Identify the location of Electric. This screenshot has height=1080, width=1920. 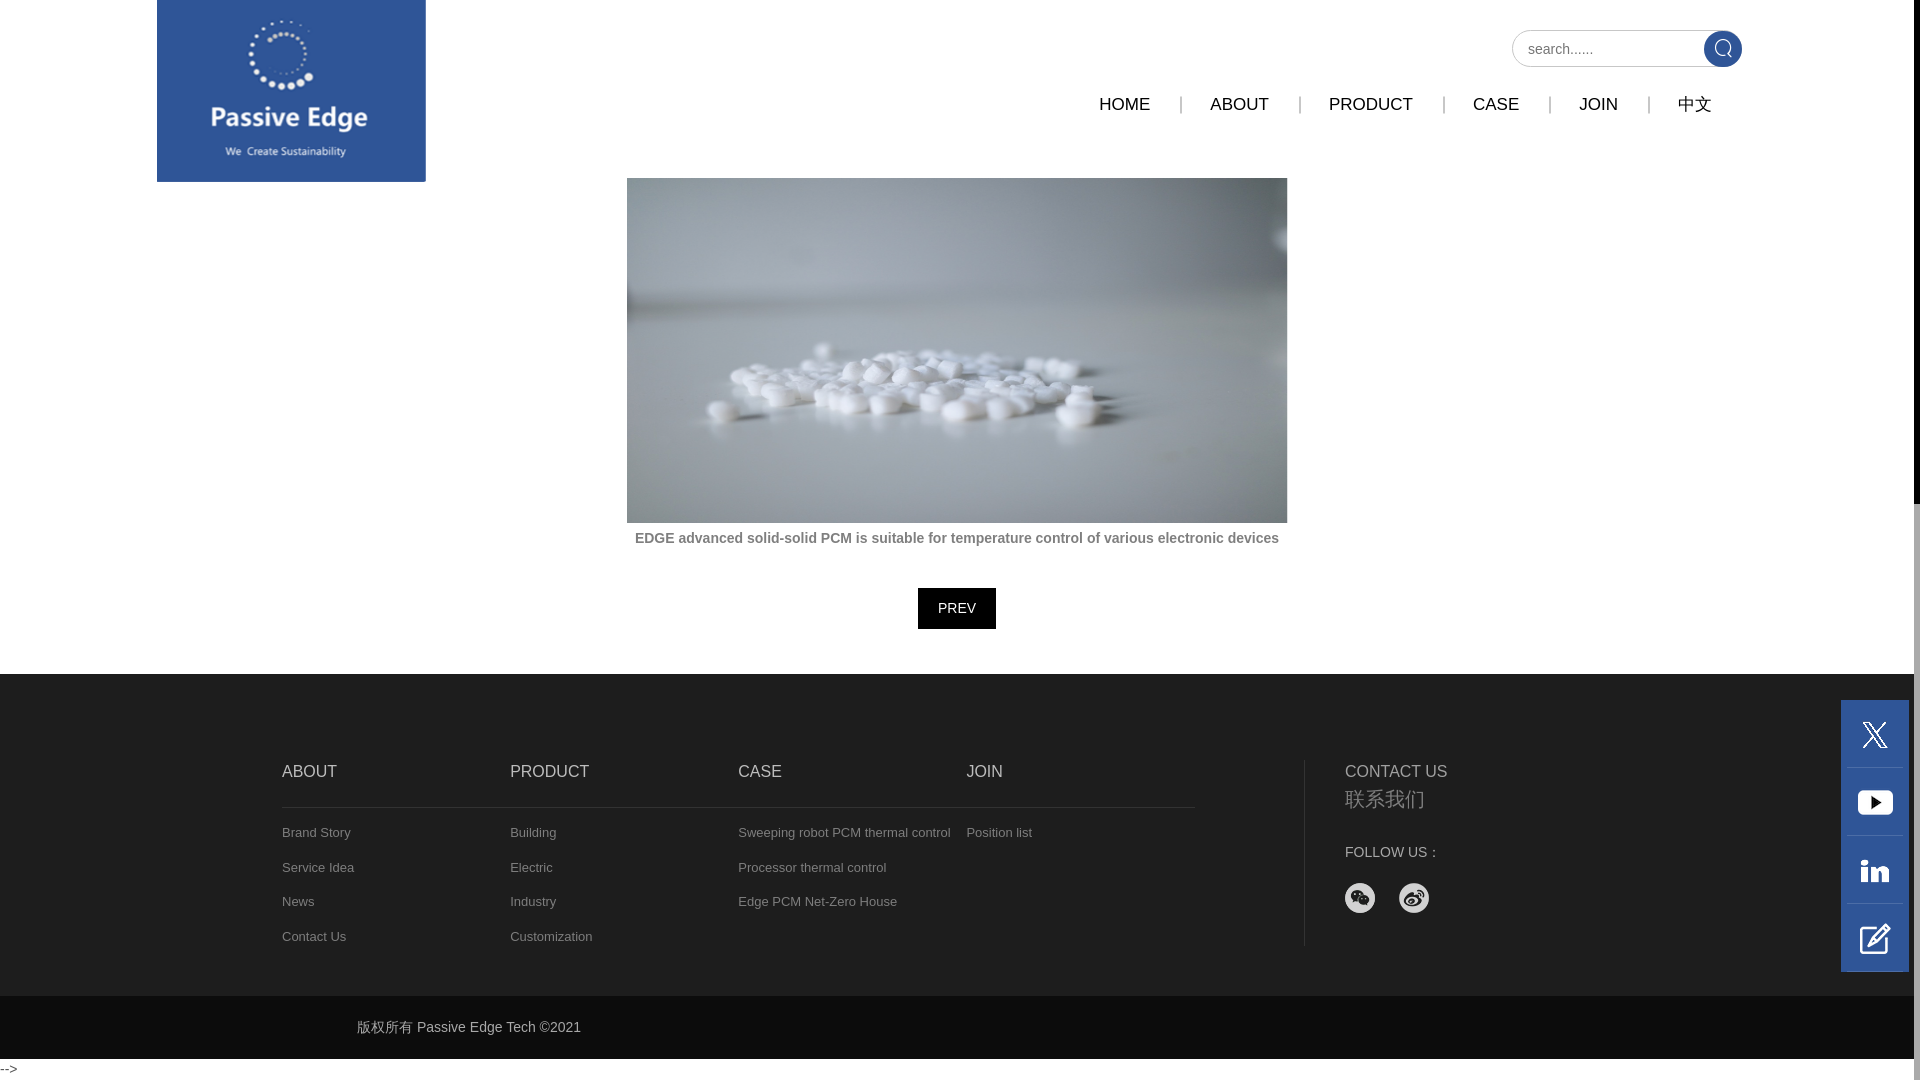
(624, 866).